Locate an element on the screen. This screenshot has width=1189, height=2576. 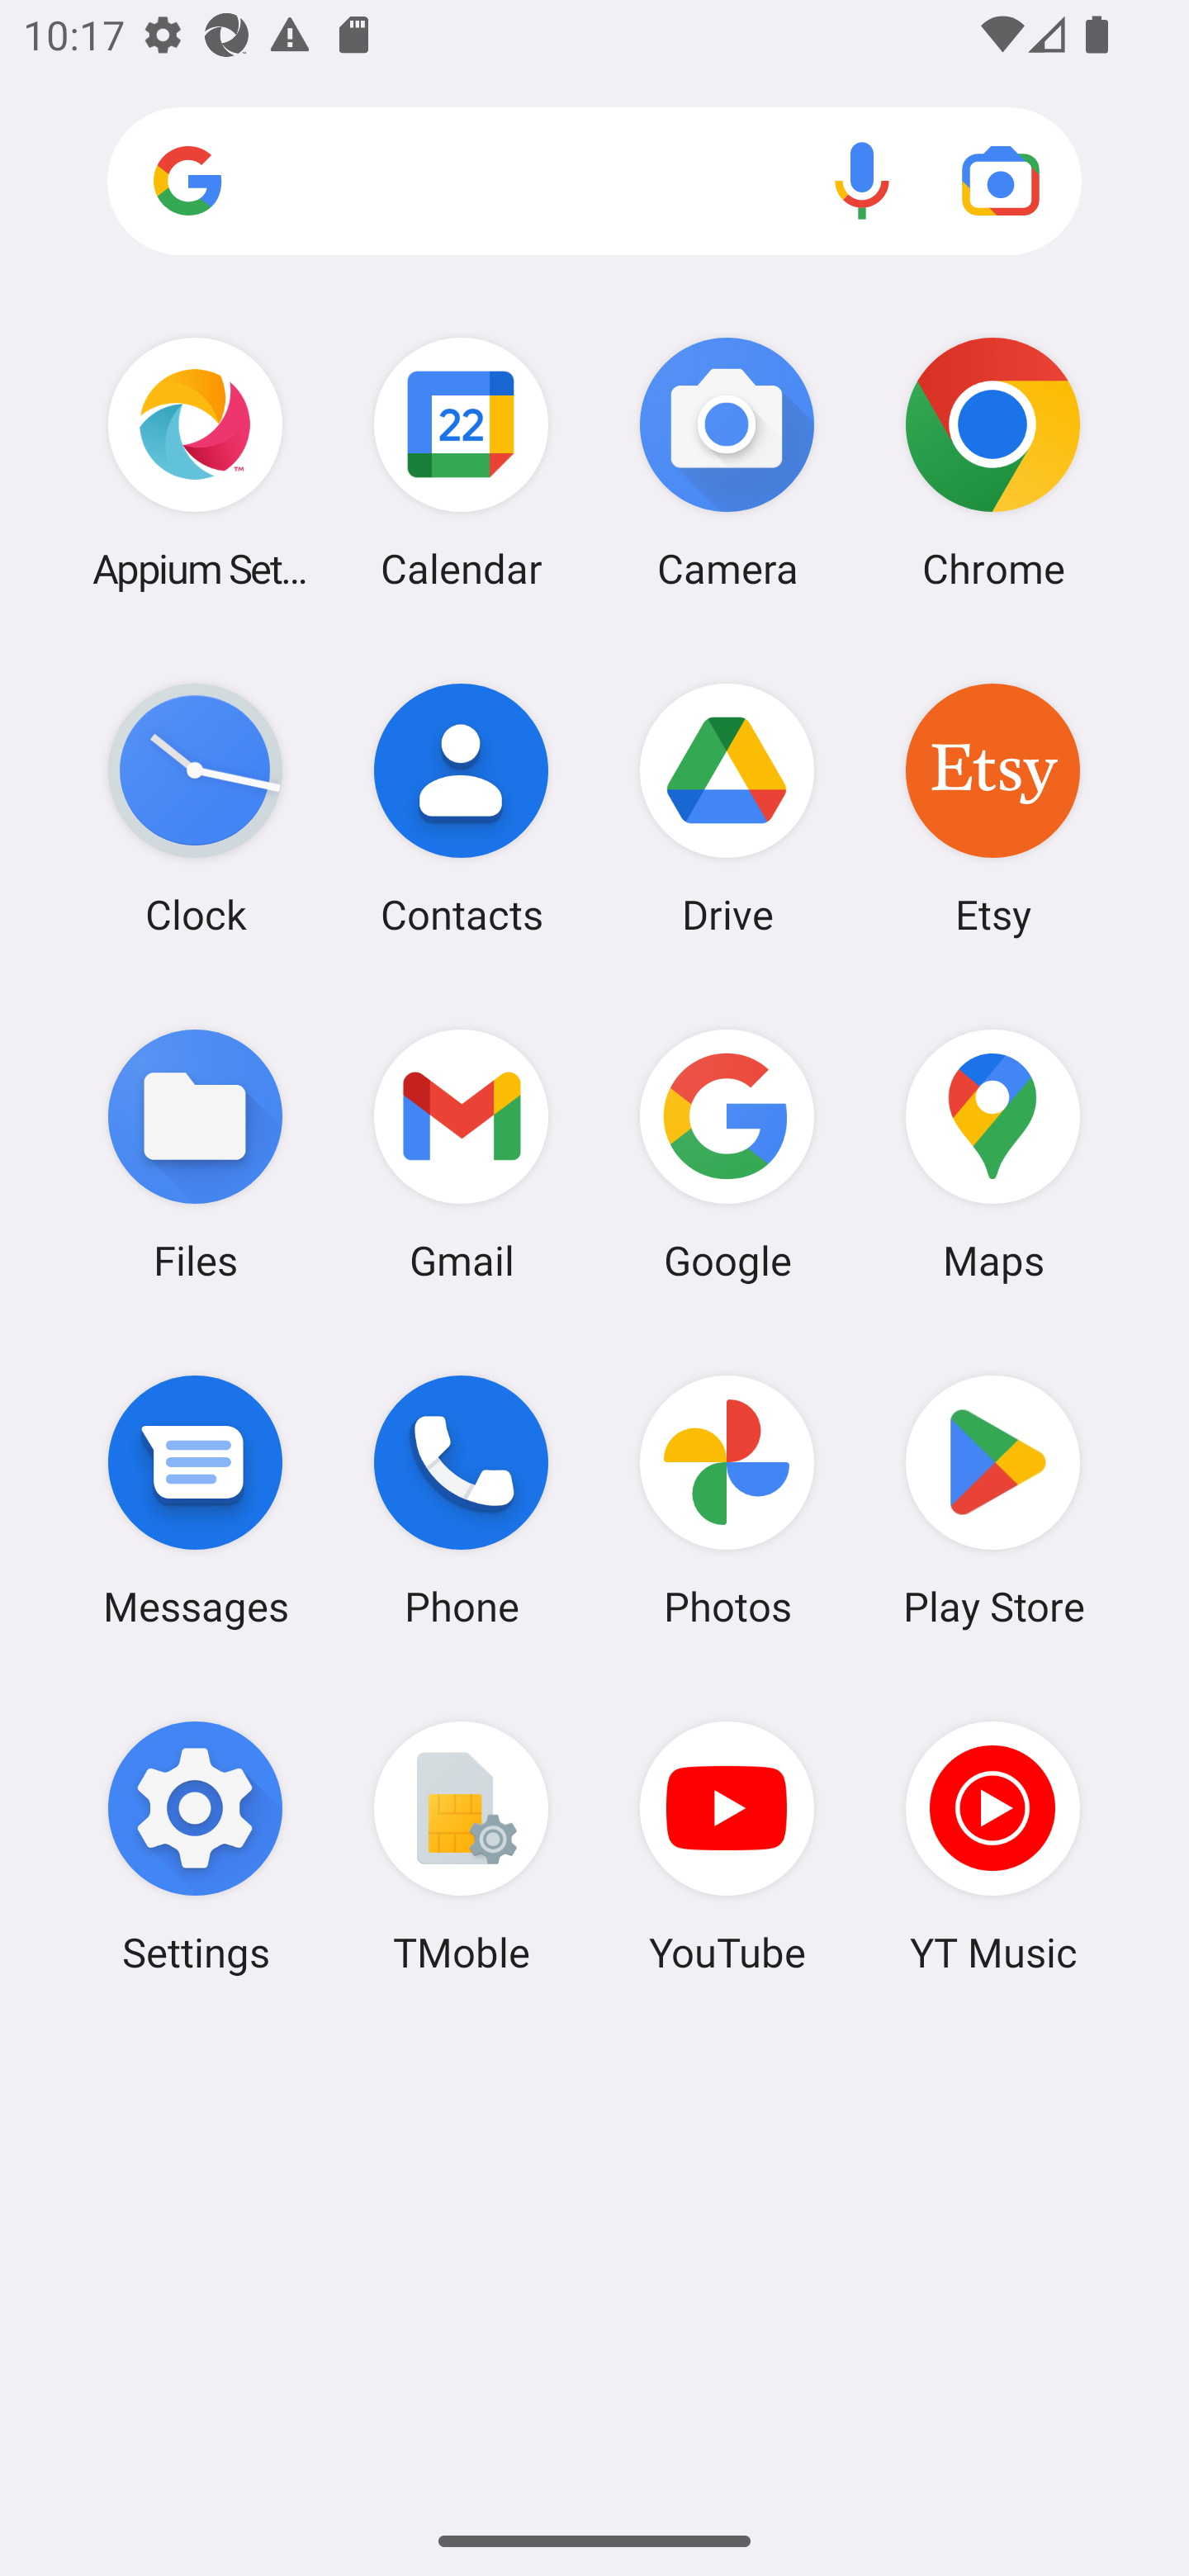
Drive is located at coordinates (727, 808).